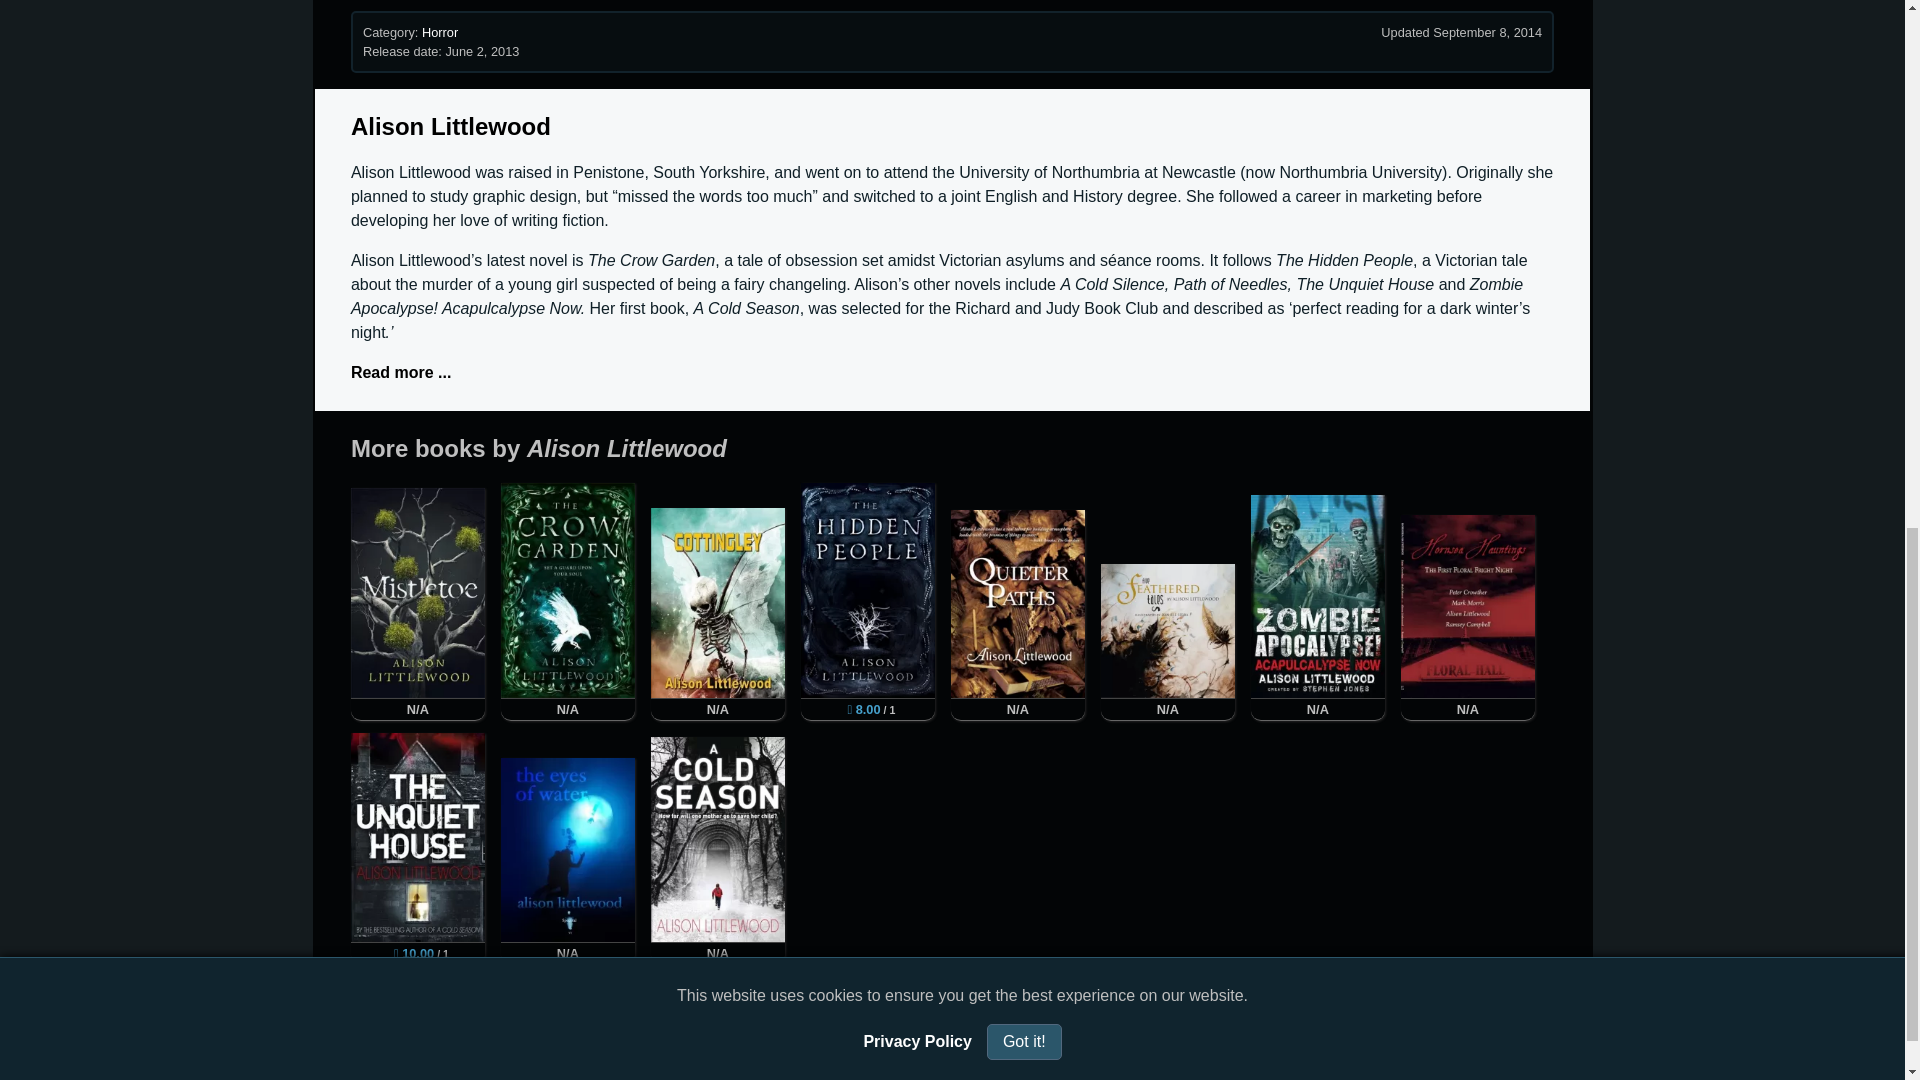  Describe the element at coordinates (568, 850) in the screenshot. I see `The Eyes of Water by Alison Littlewood` at that location.